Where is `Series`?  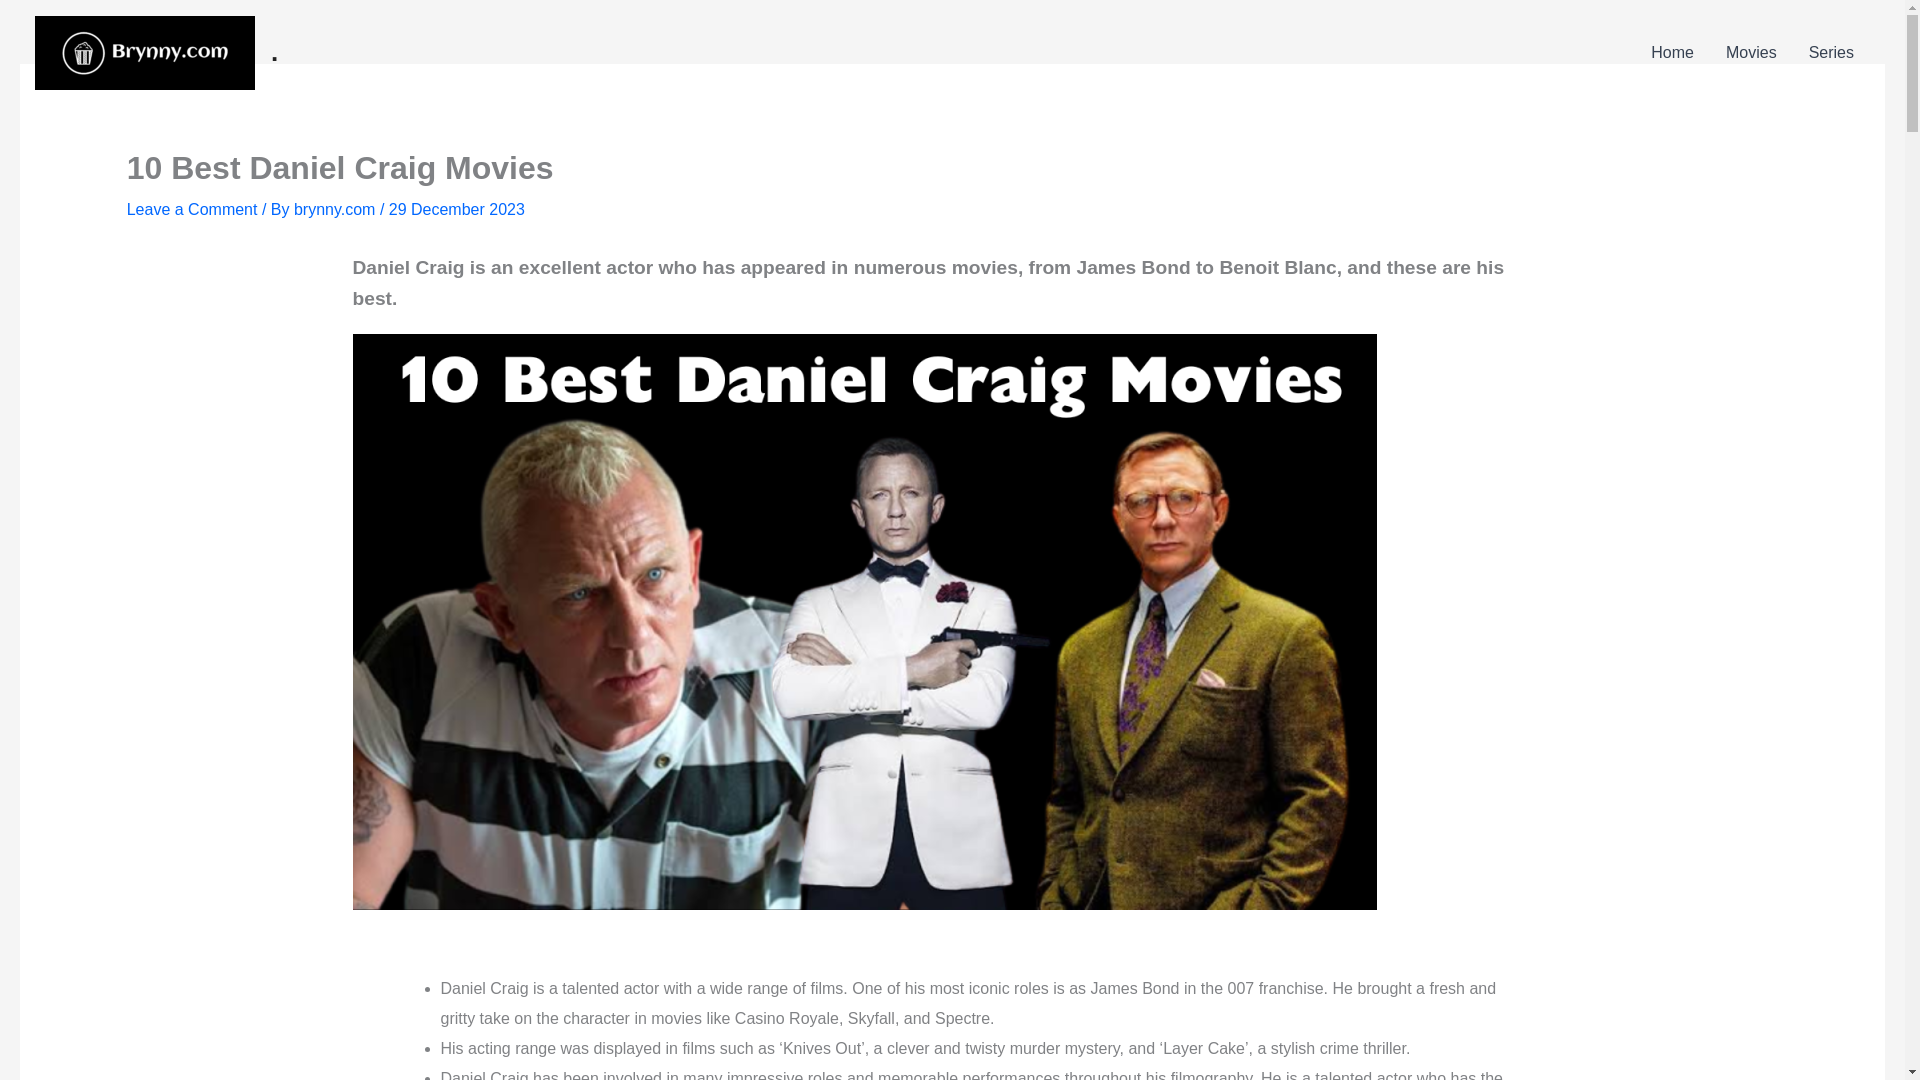 Series is located at coordinates (1832, 52).